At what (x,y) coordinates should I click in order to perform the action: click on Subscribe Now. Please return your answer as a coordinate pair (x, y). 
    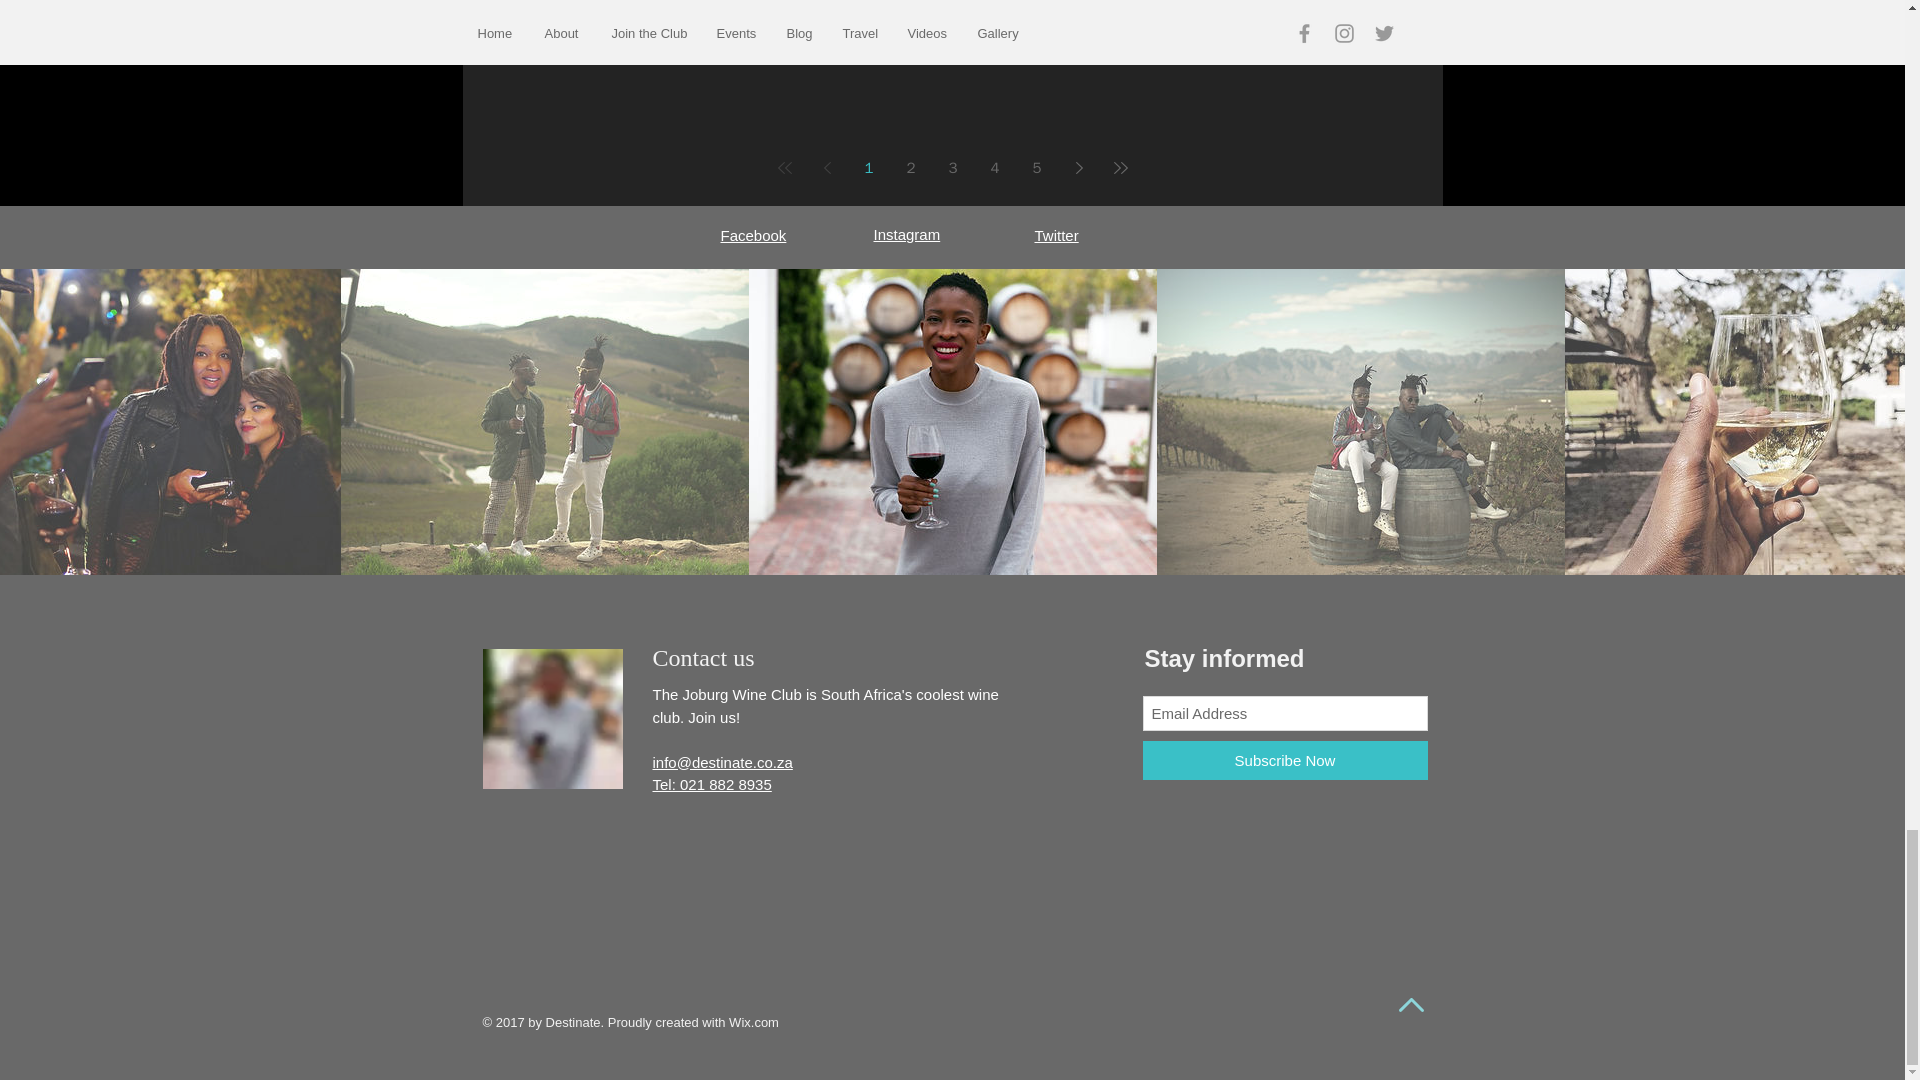
    Looking at the image, I should click on (1284, 760).